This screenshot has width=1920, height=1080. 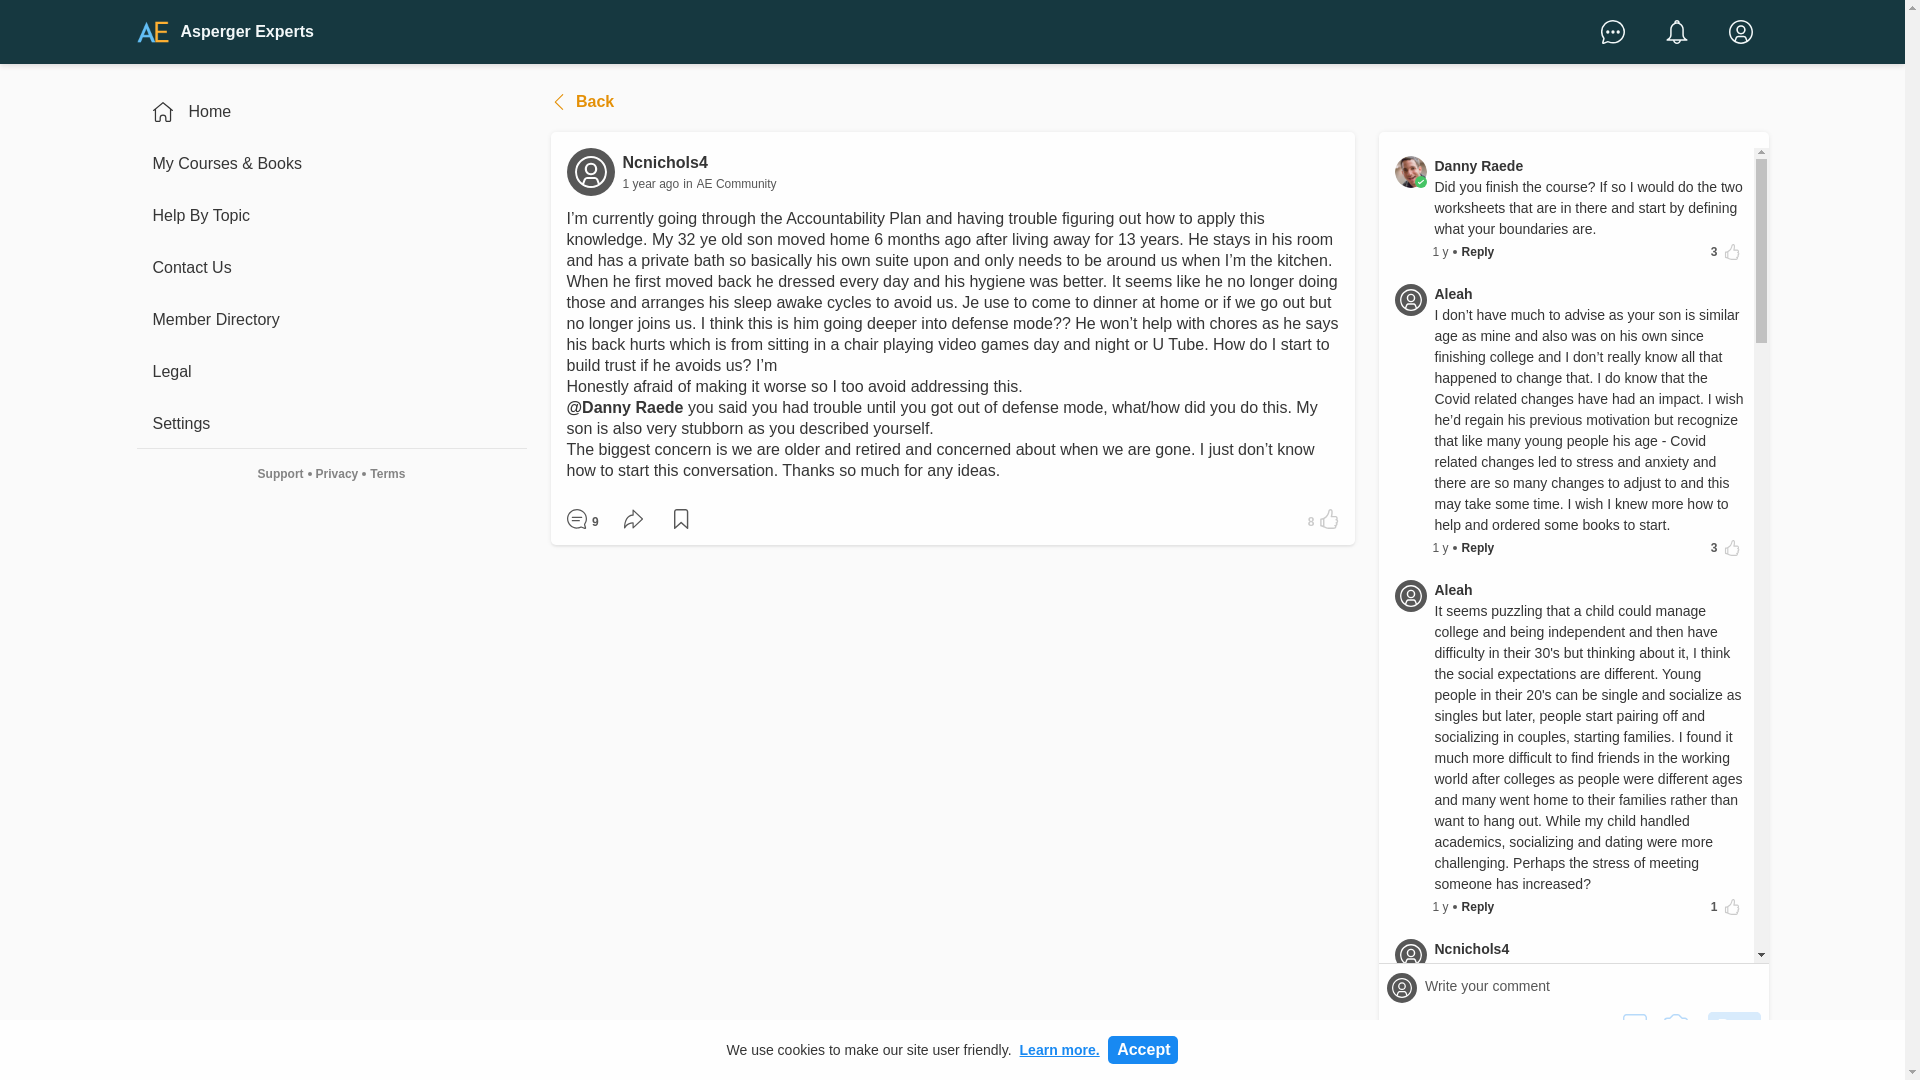 What do you see at coordinates (331, 112) in the screenshot?
I see `Home` at bounding box center [331, 112].